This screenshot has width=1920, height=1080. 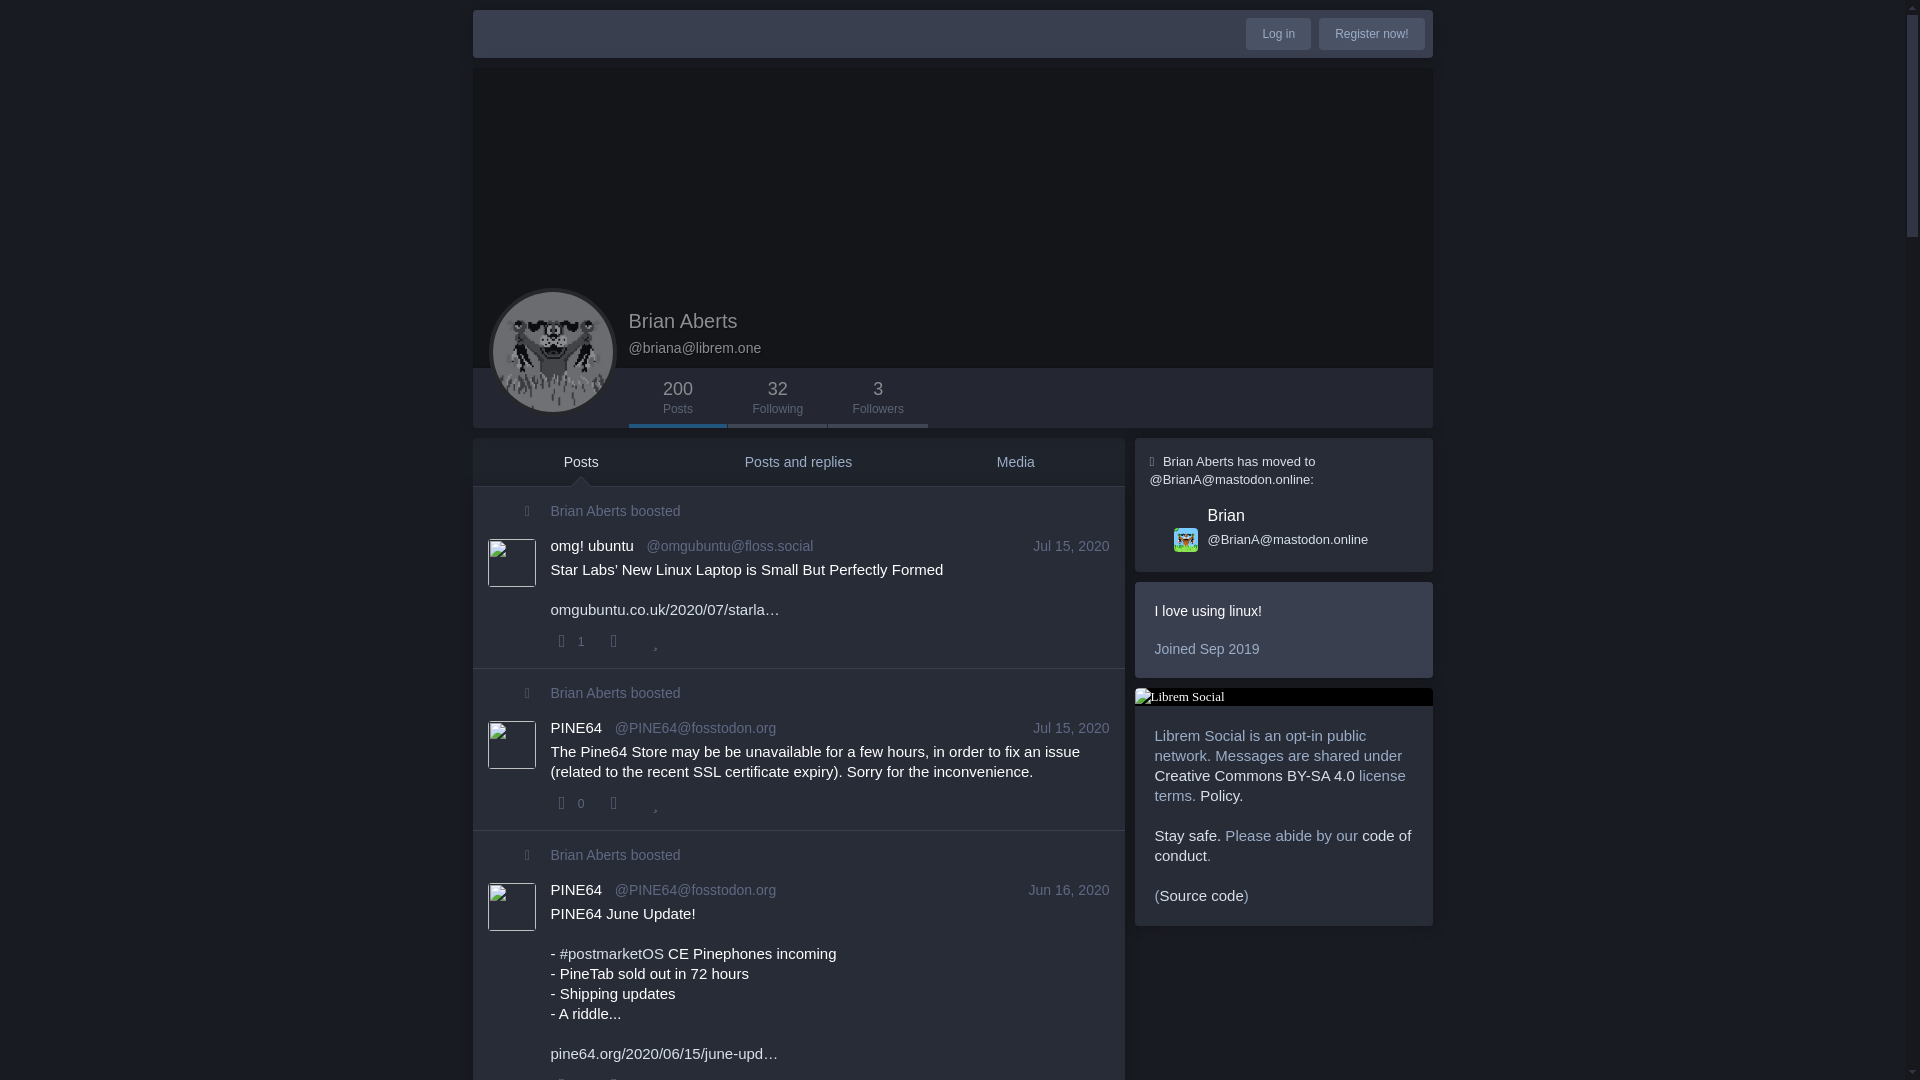 I want to click on Register now!, so click(x=589, y=854).